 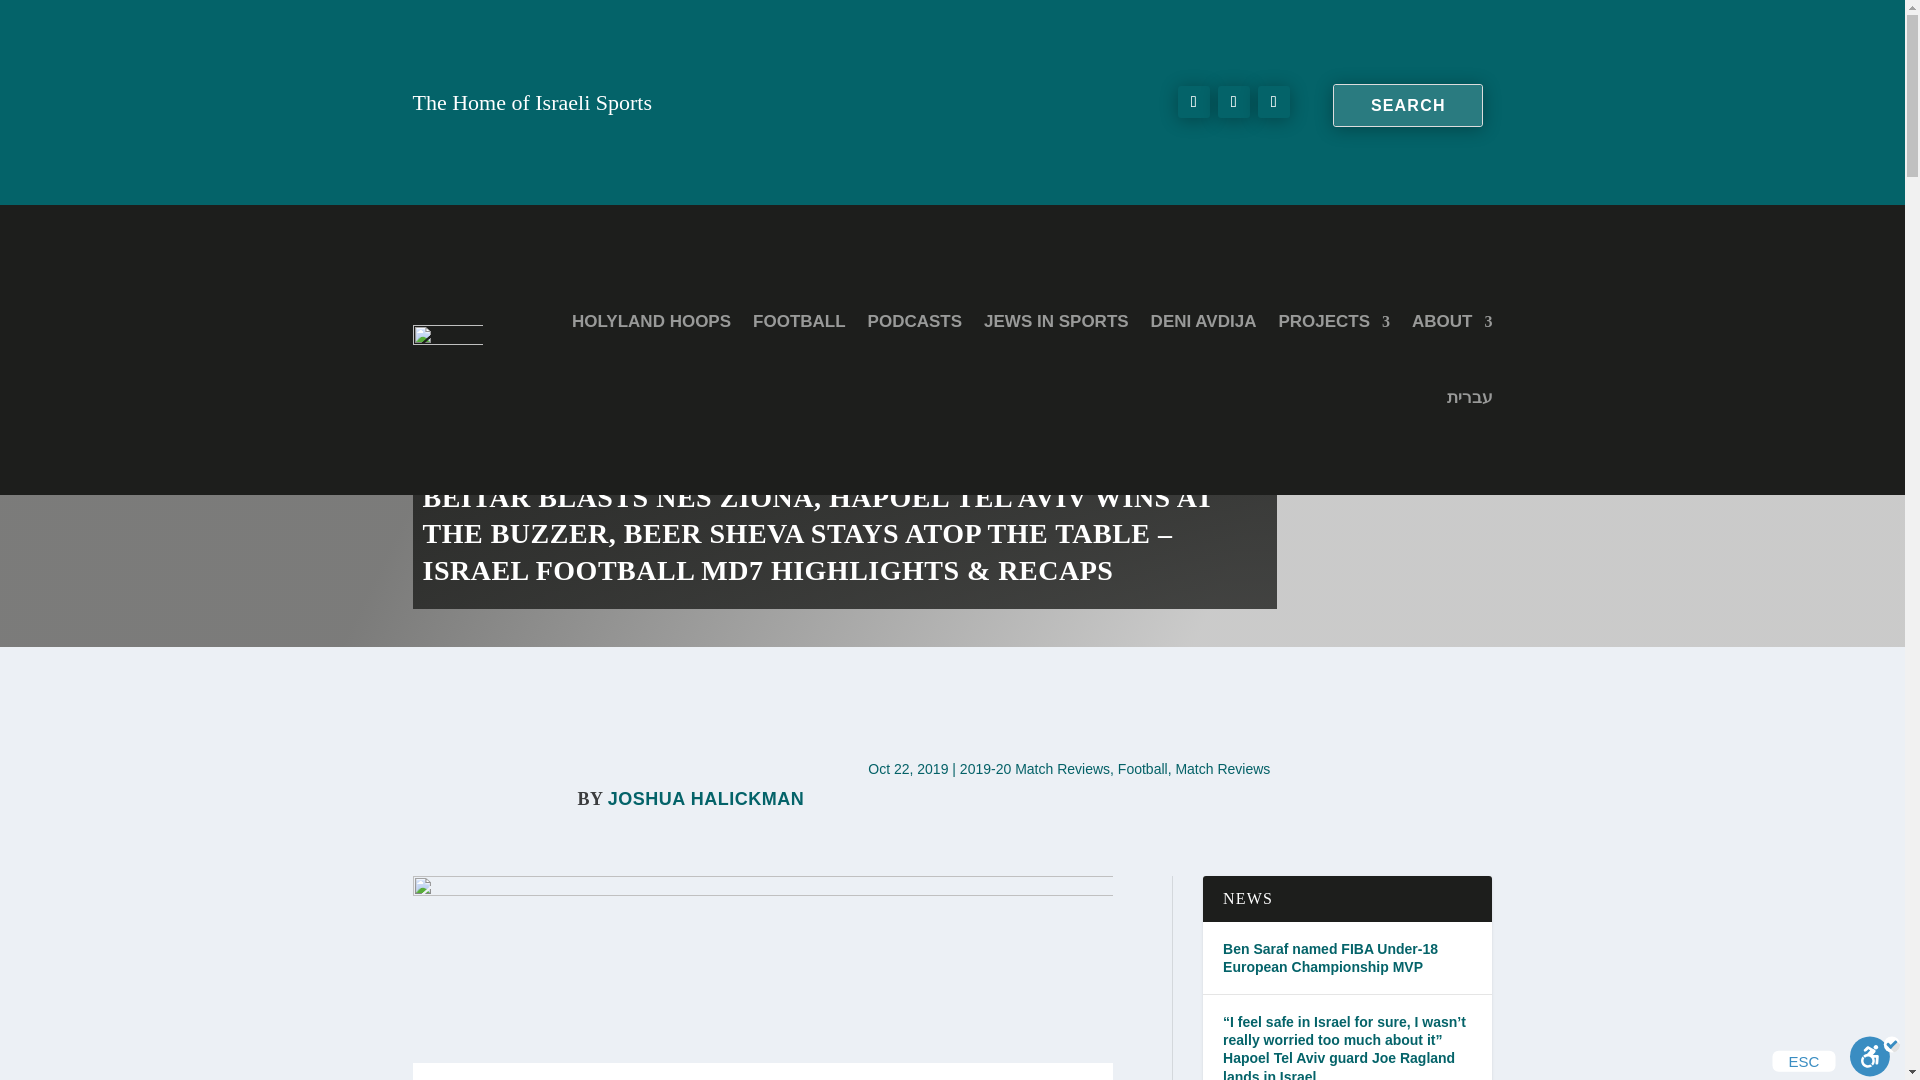 I want to click on JOSHUA HALICKMAN, so click(x=706, y=798).